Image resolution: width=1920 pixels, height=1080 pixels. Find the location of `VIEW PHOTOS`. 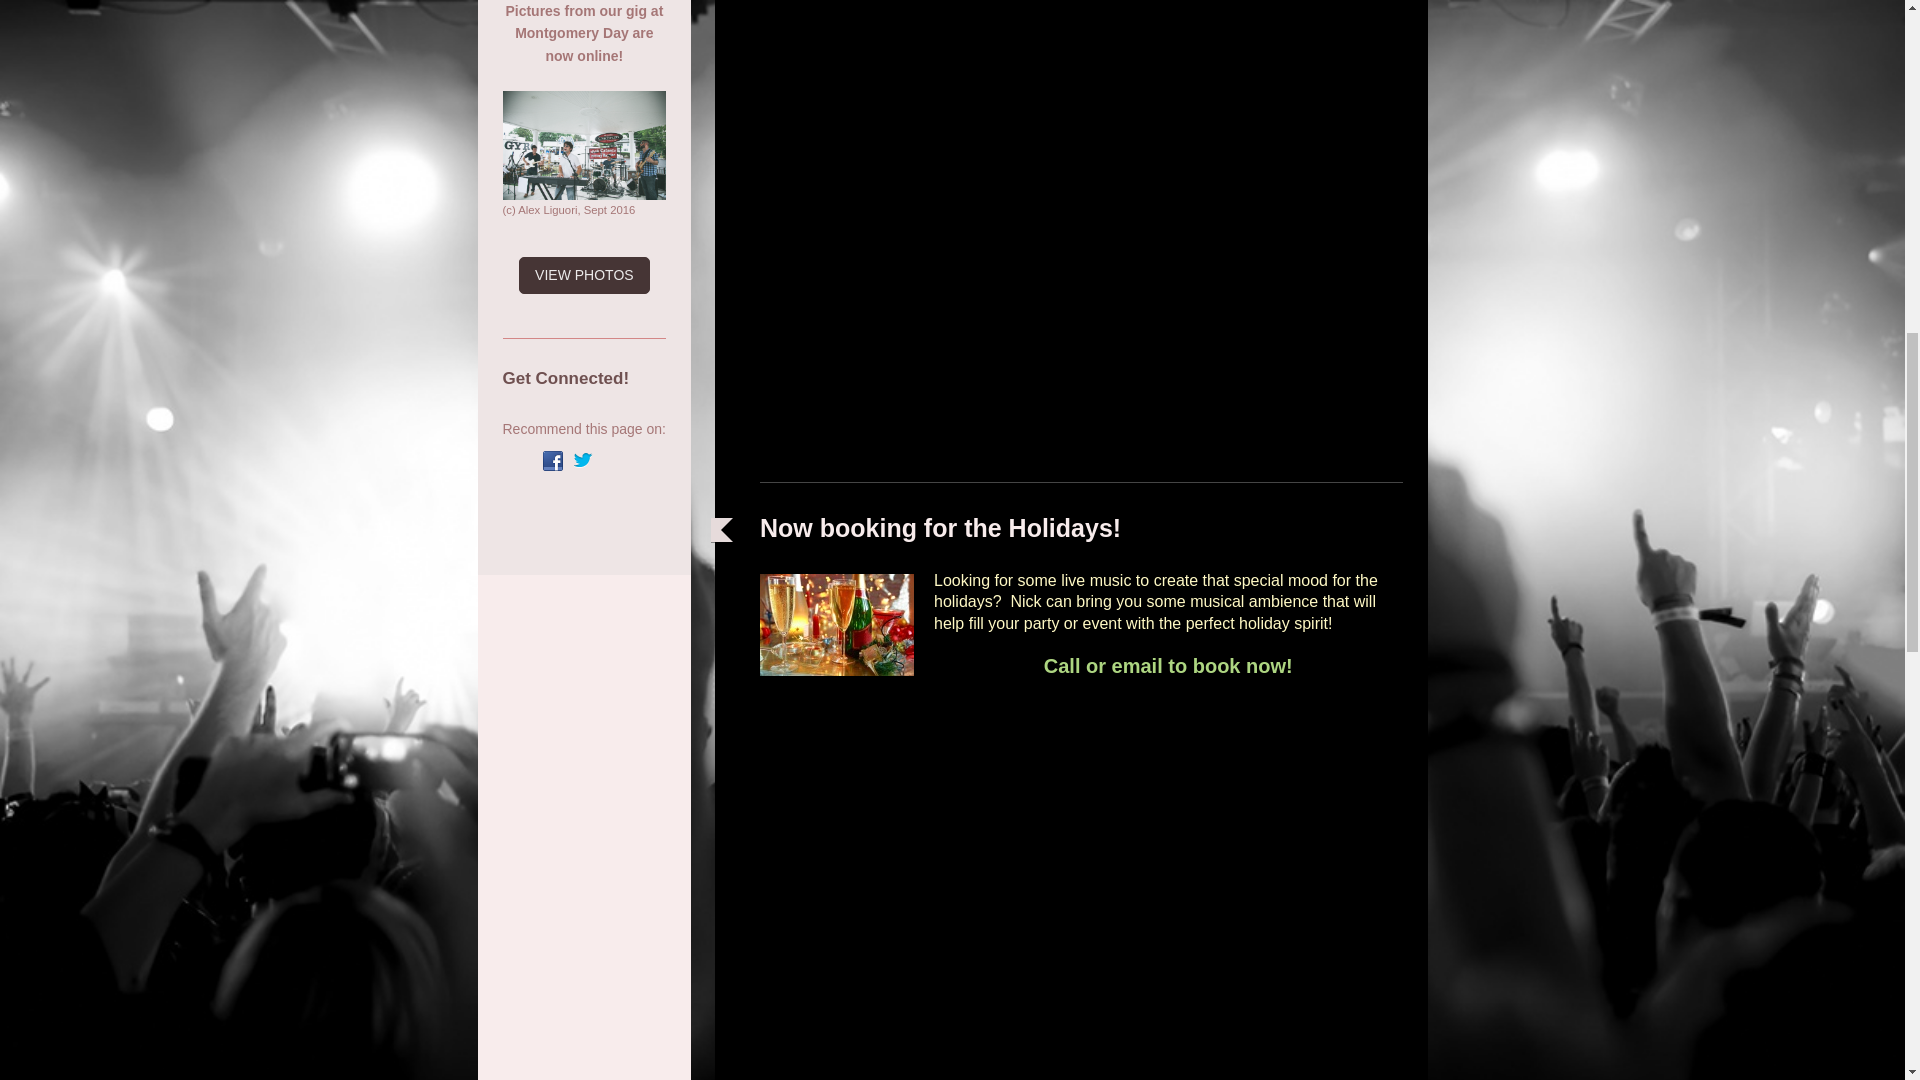

VIEW PHOTOS is located at coordinates (584, 275).